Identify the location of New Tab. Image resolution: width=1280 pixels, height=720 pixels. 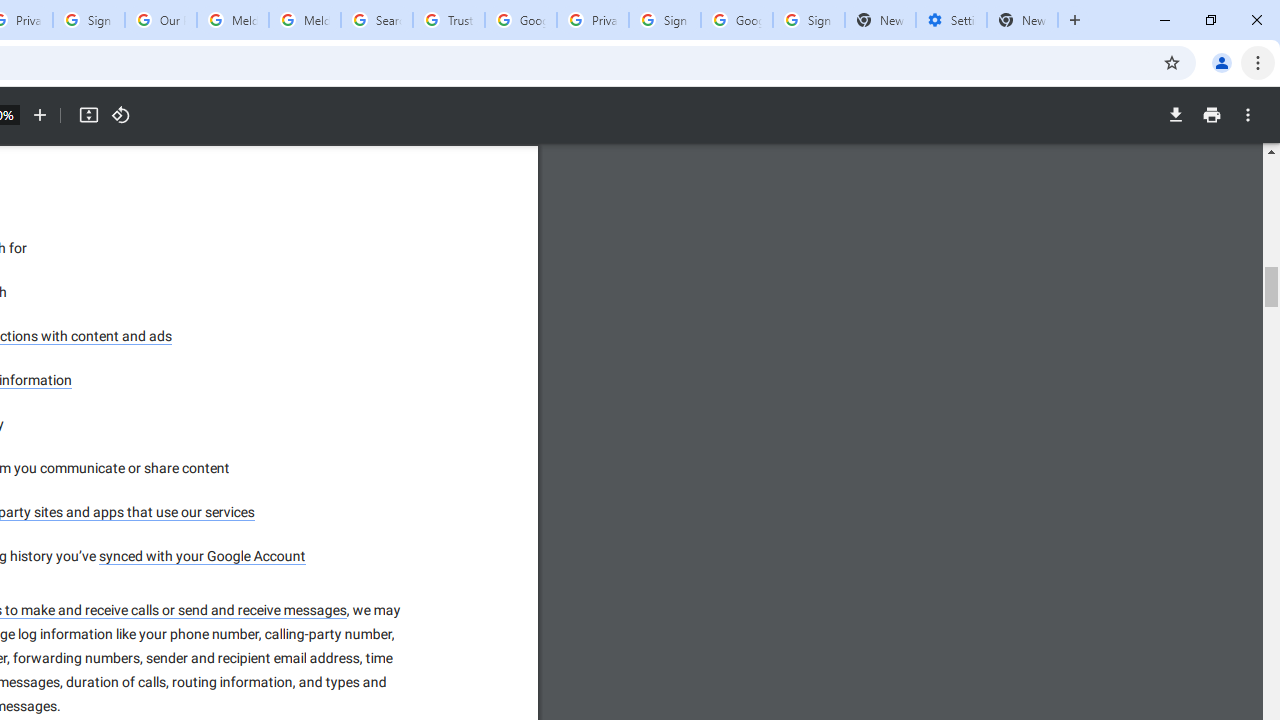
(1075, 20).